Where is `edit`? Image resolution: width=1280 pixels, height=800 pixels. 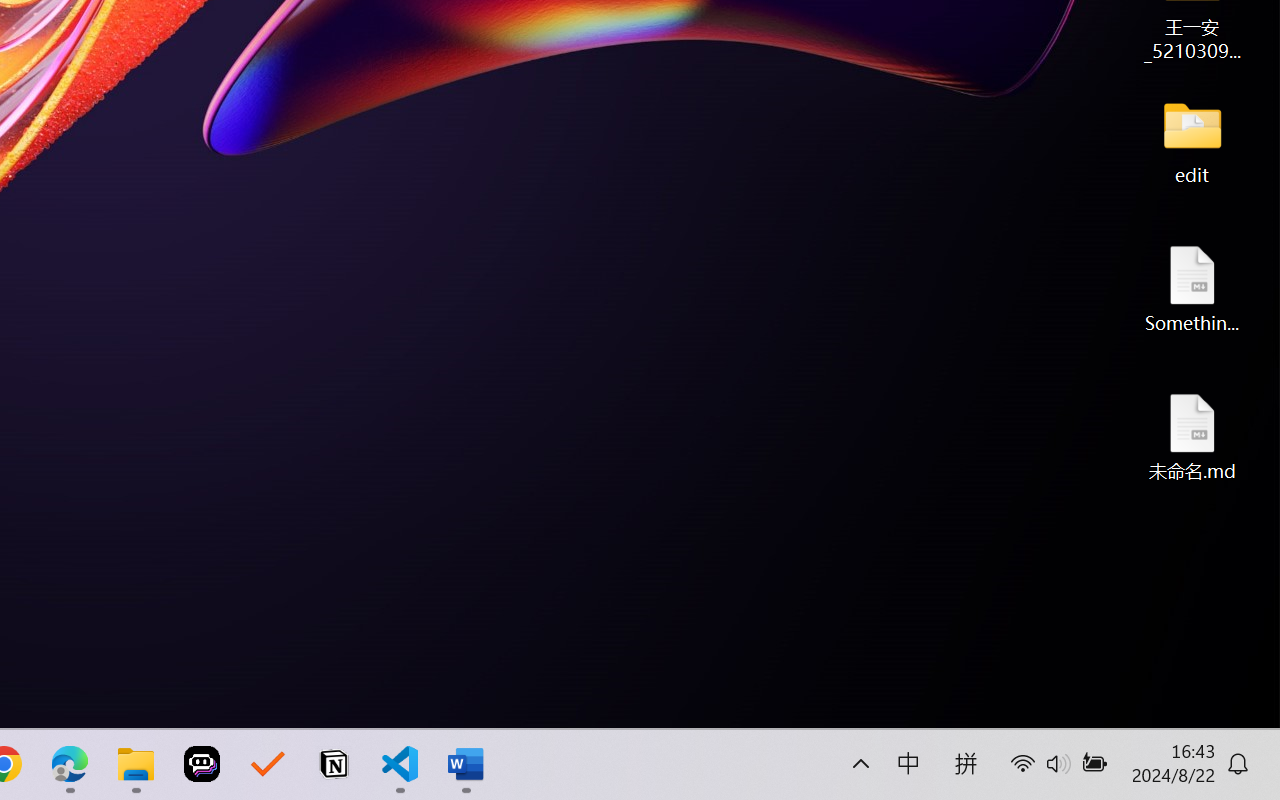 edit is located at coordinates (1192, 140).